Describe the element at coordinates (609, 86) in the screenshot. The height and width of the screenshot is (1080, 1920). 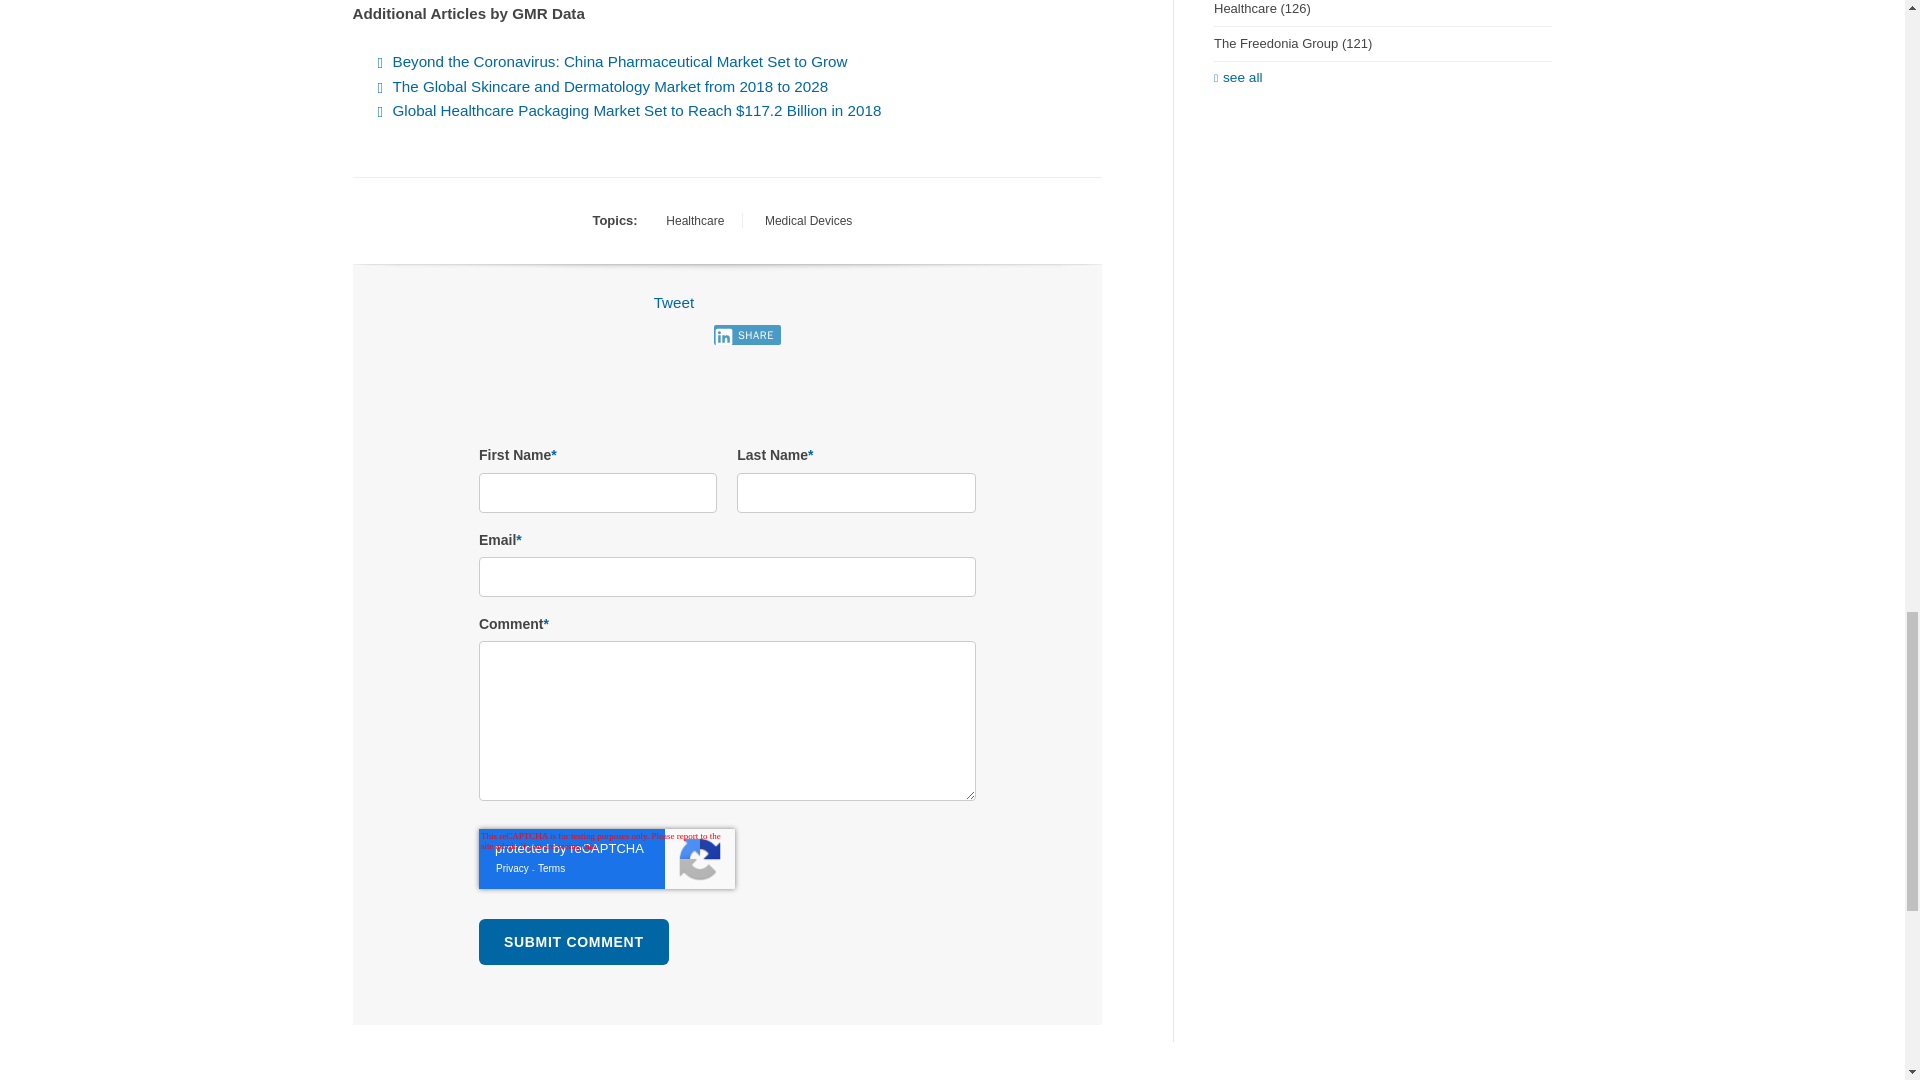
I see `The Global Skincare and Dermatology Market from 2018 to 2028` at that location.